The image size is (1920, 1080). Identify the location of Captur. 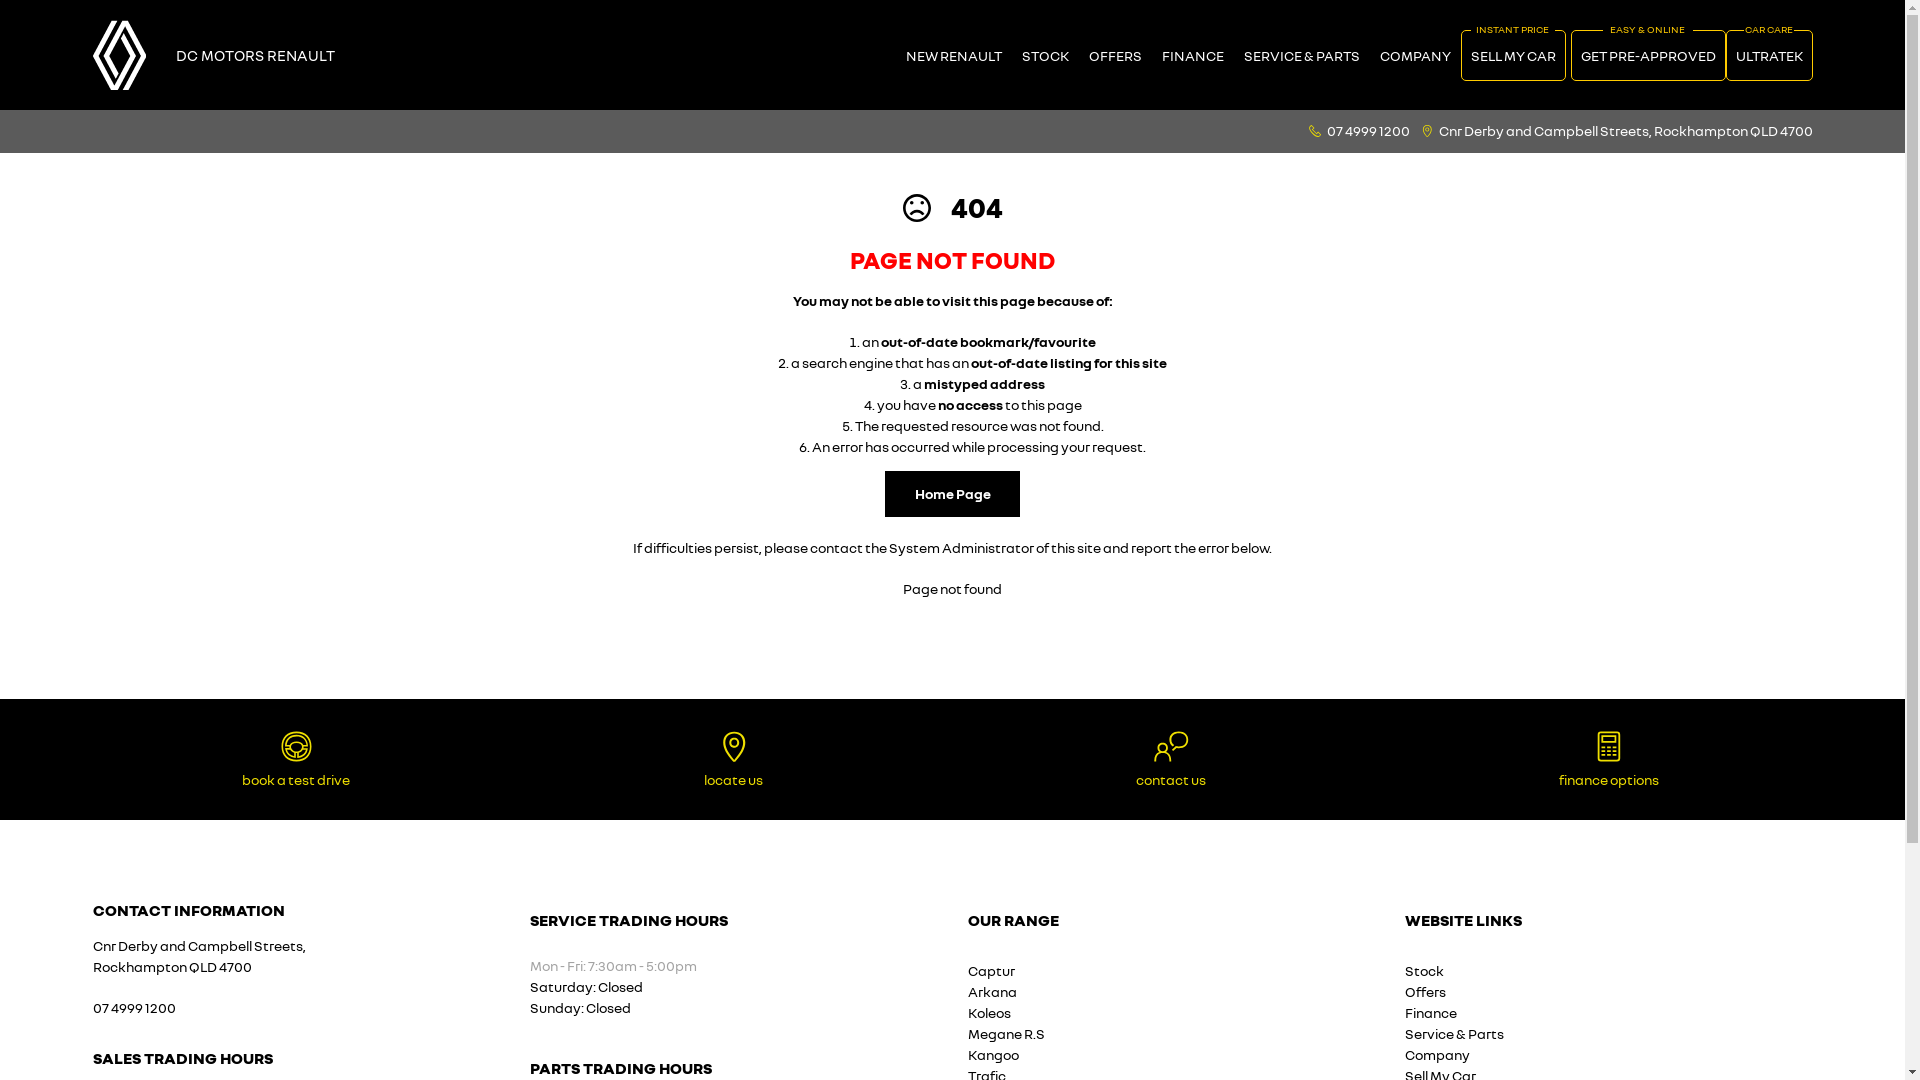
(992, 970).